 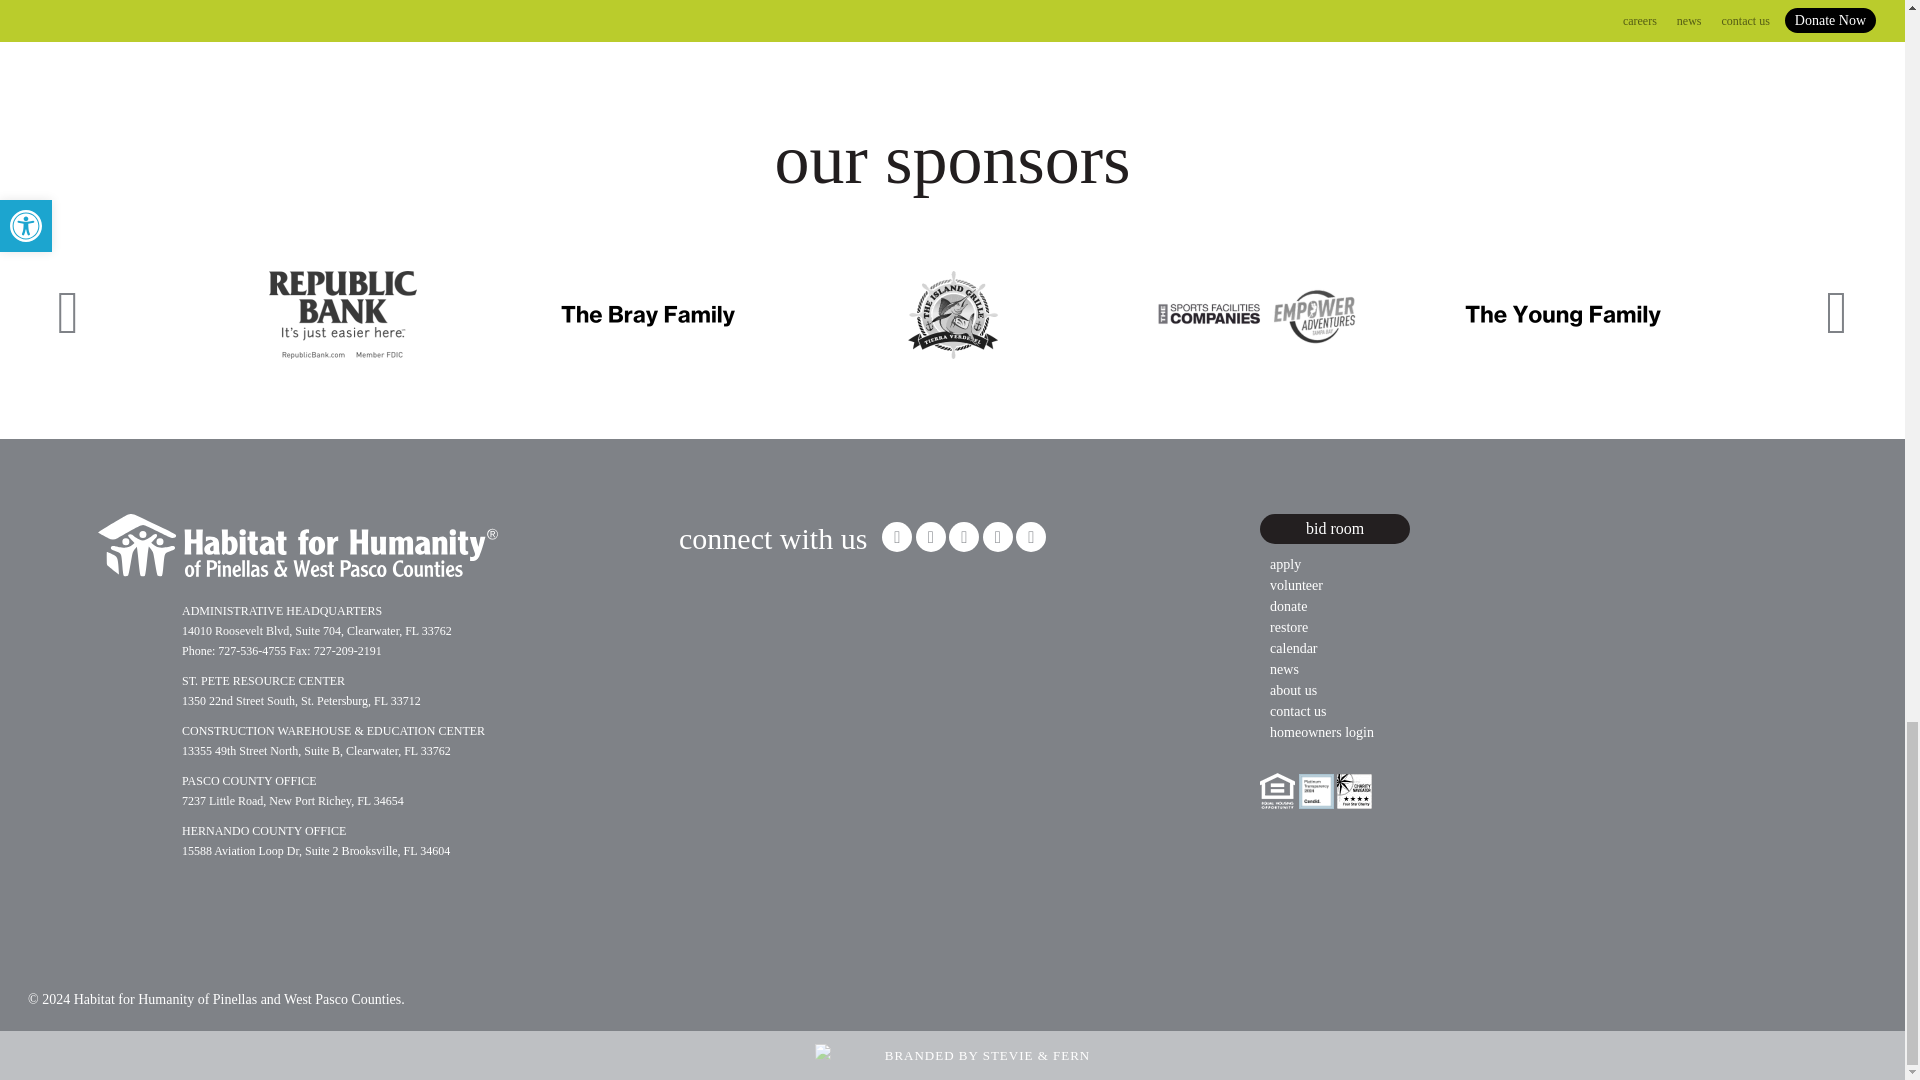 What do you see at coordinates (829, 660) in the screenshot?
I see `Form 1` at bounding box center [829, 660].